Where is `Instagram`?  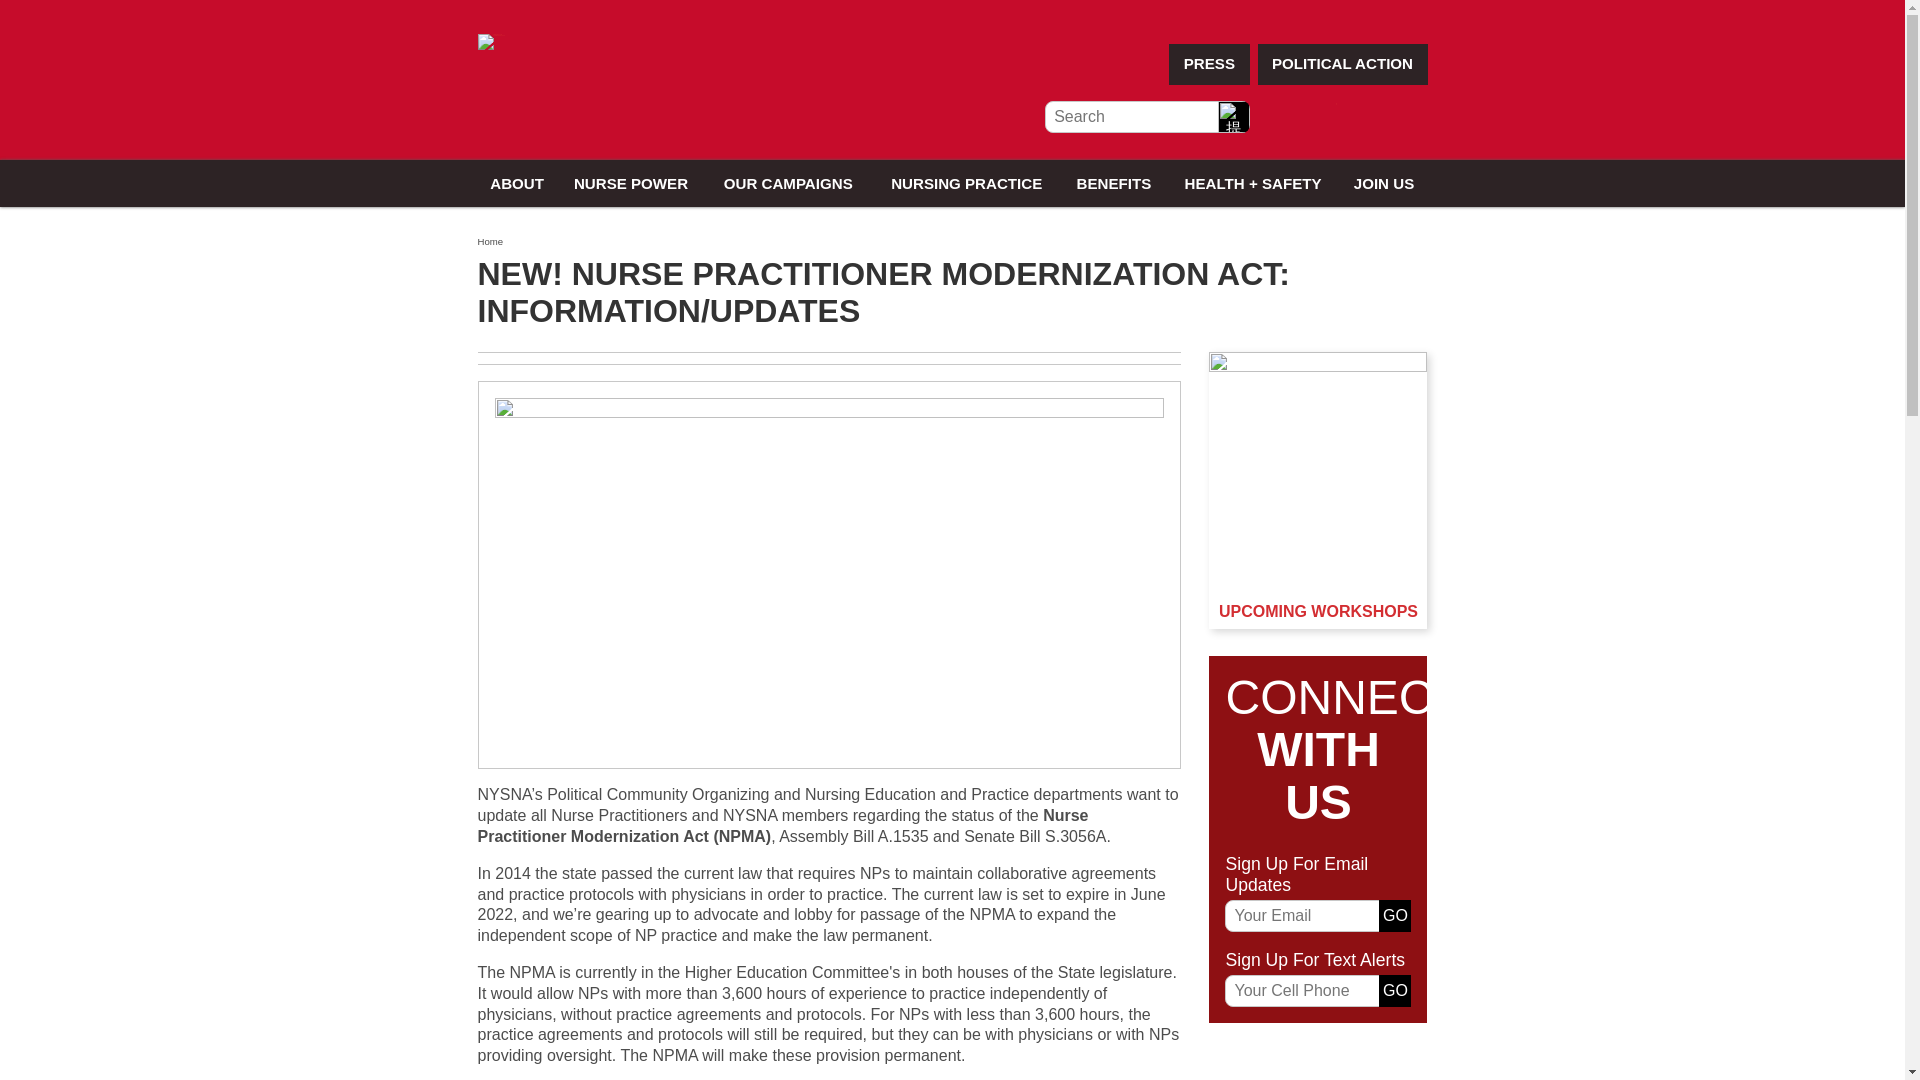 Instagram is located at coordinates (1410, 117).